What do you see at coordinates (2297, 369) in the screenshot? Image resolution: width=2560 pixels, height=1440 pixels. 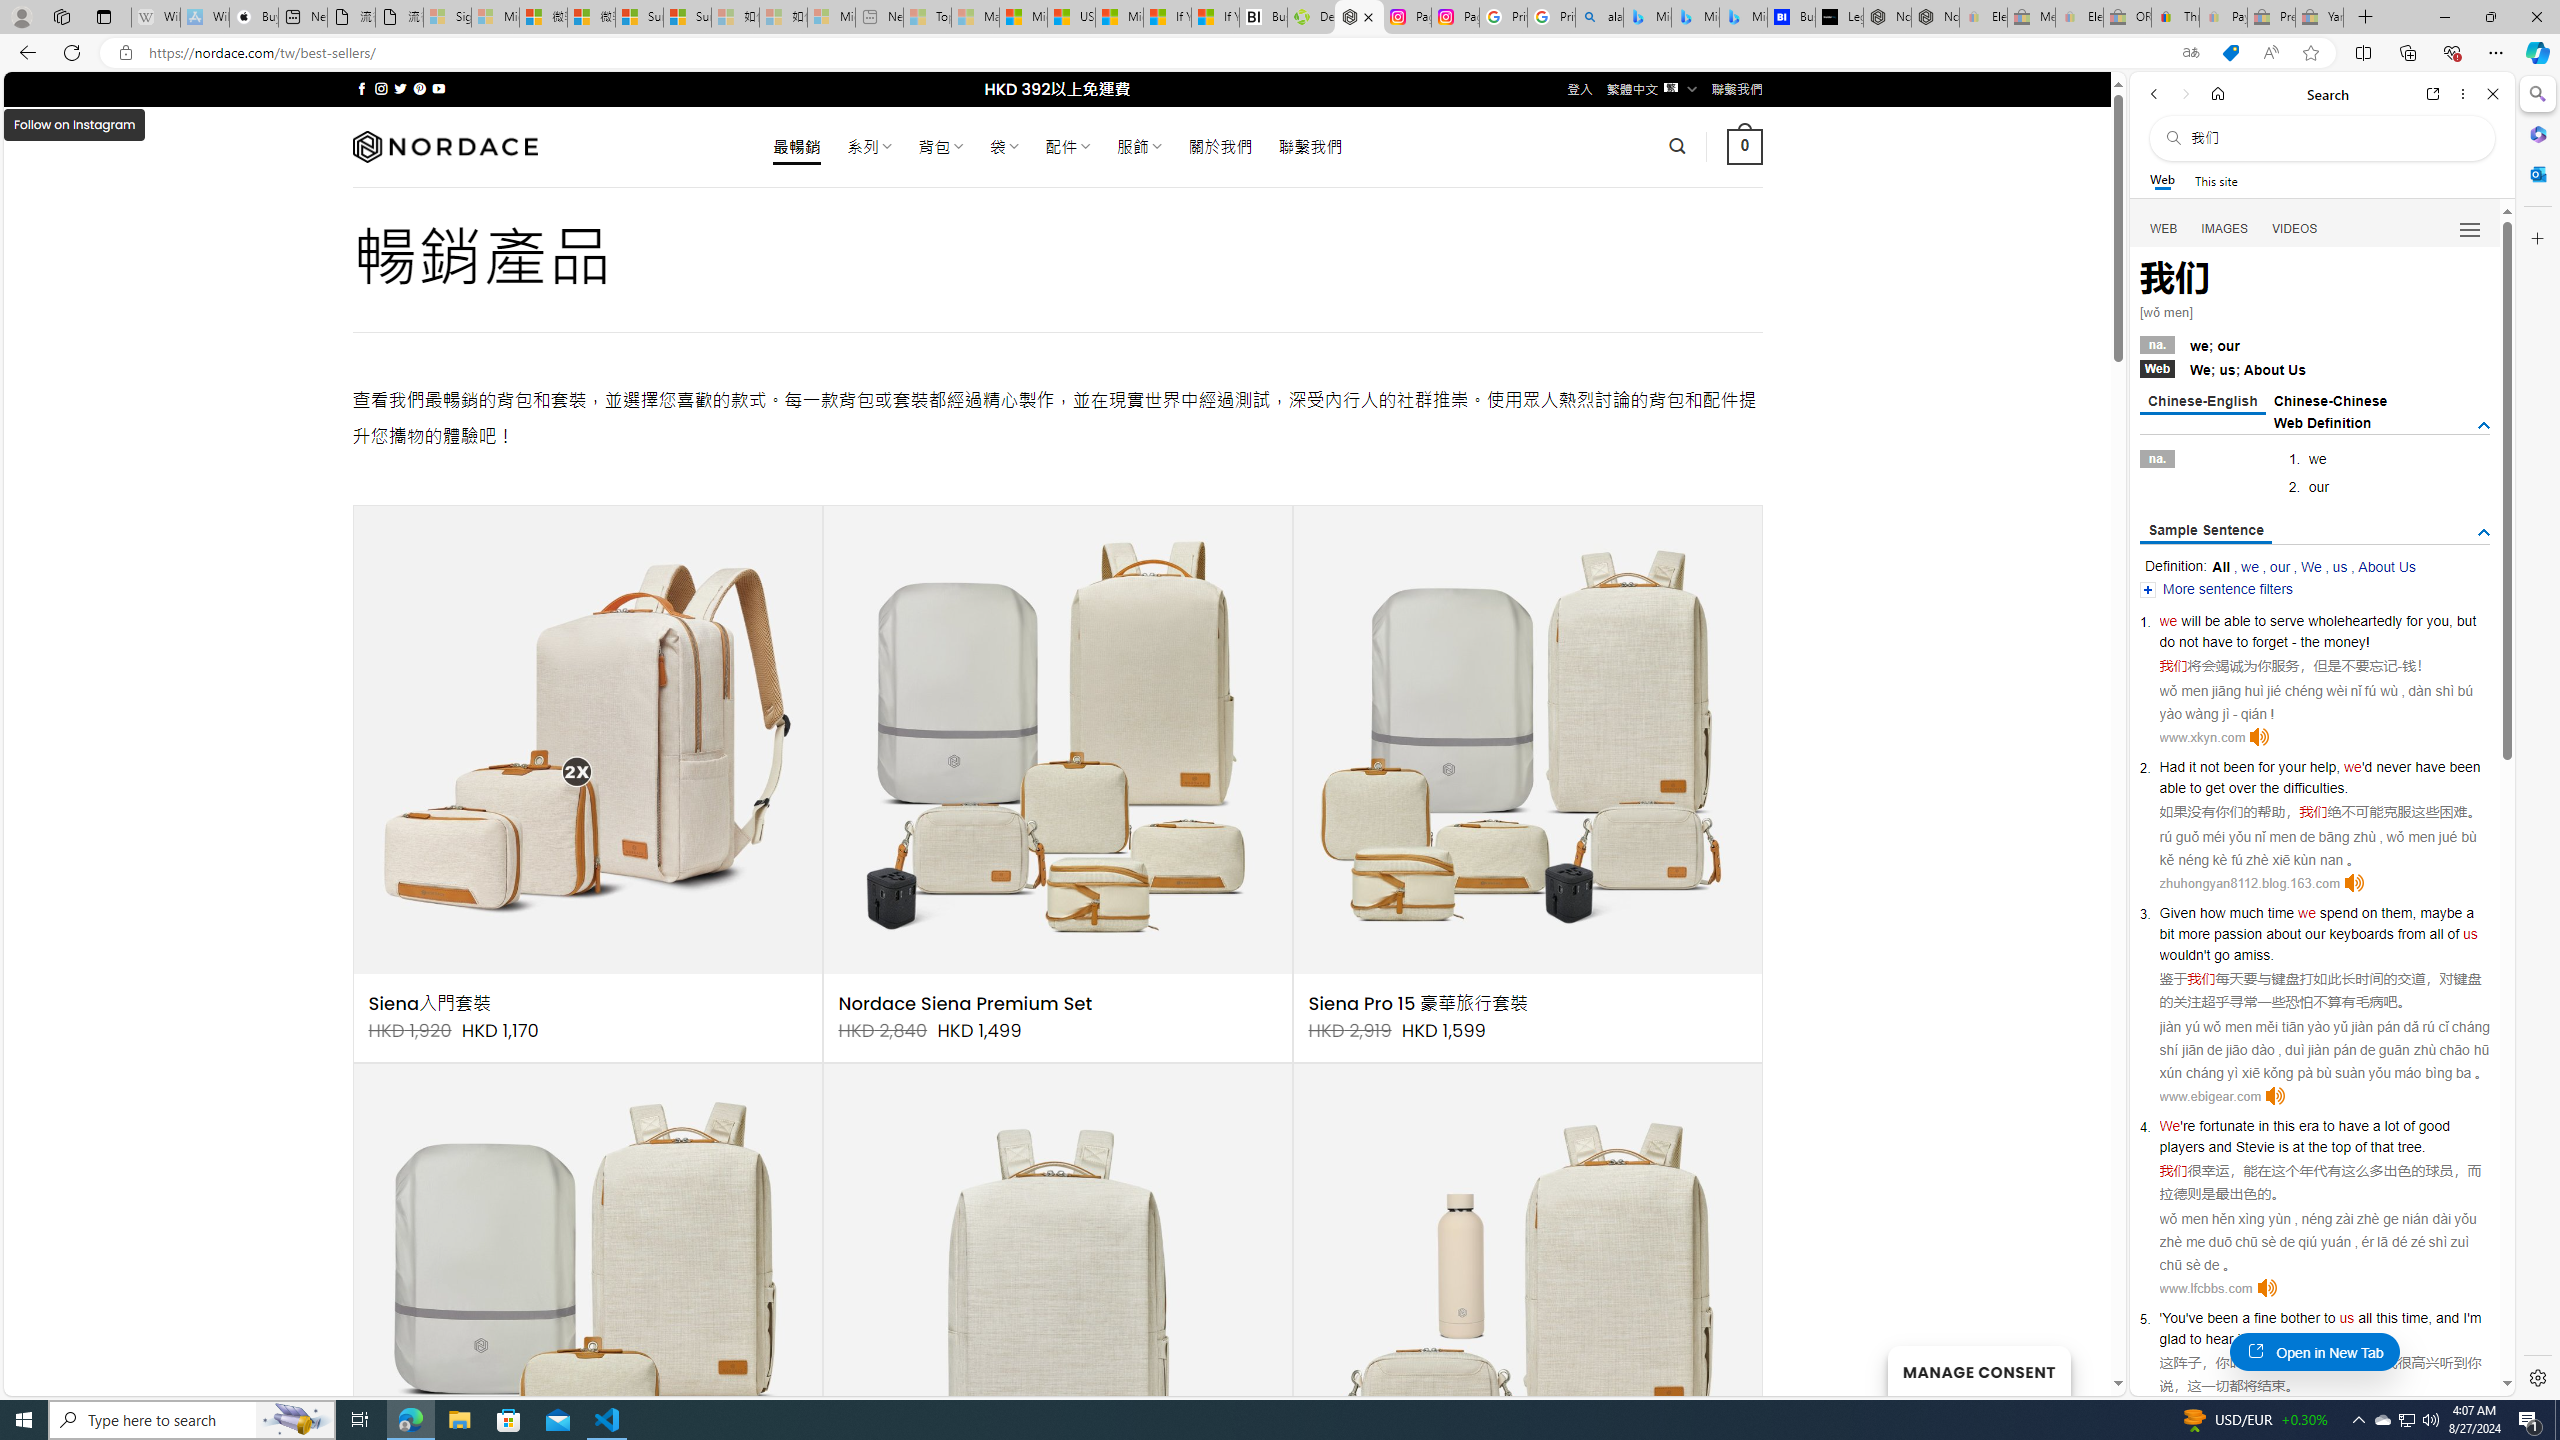 I see `Us` at bounding box center [2297, 369].